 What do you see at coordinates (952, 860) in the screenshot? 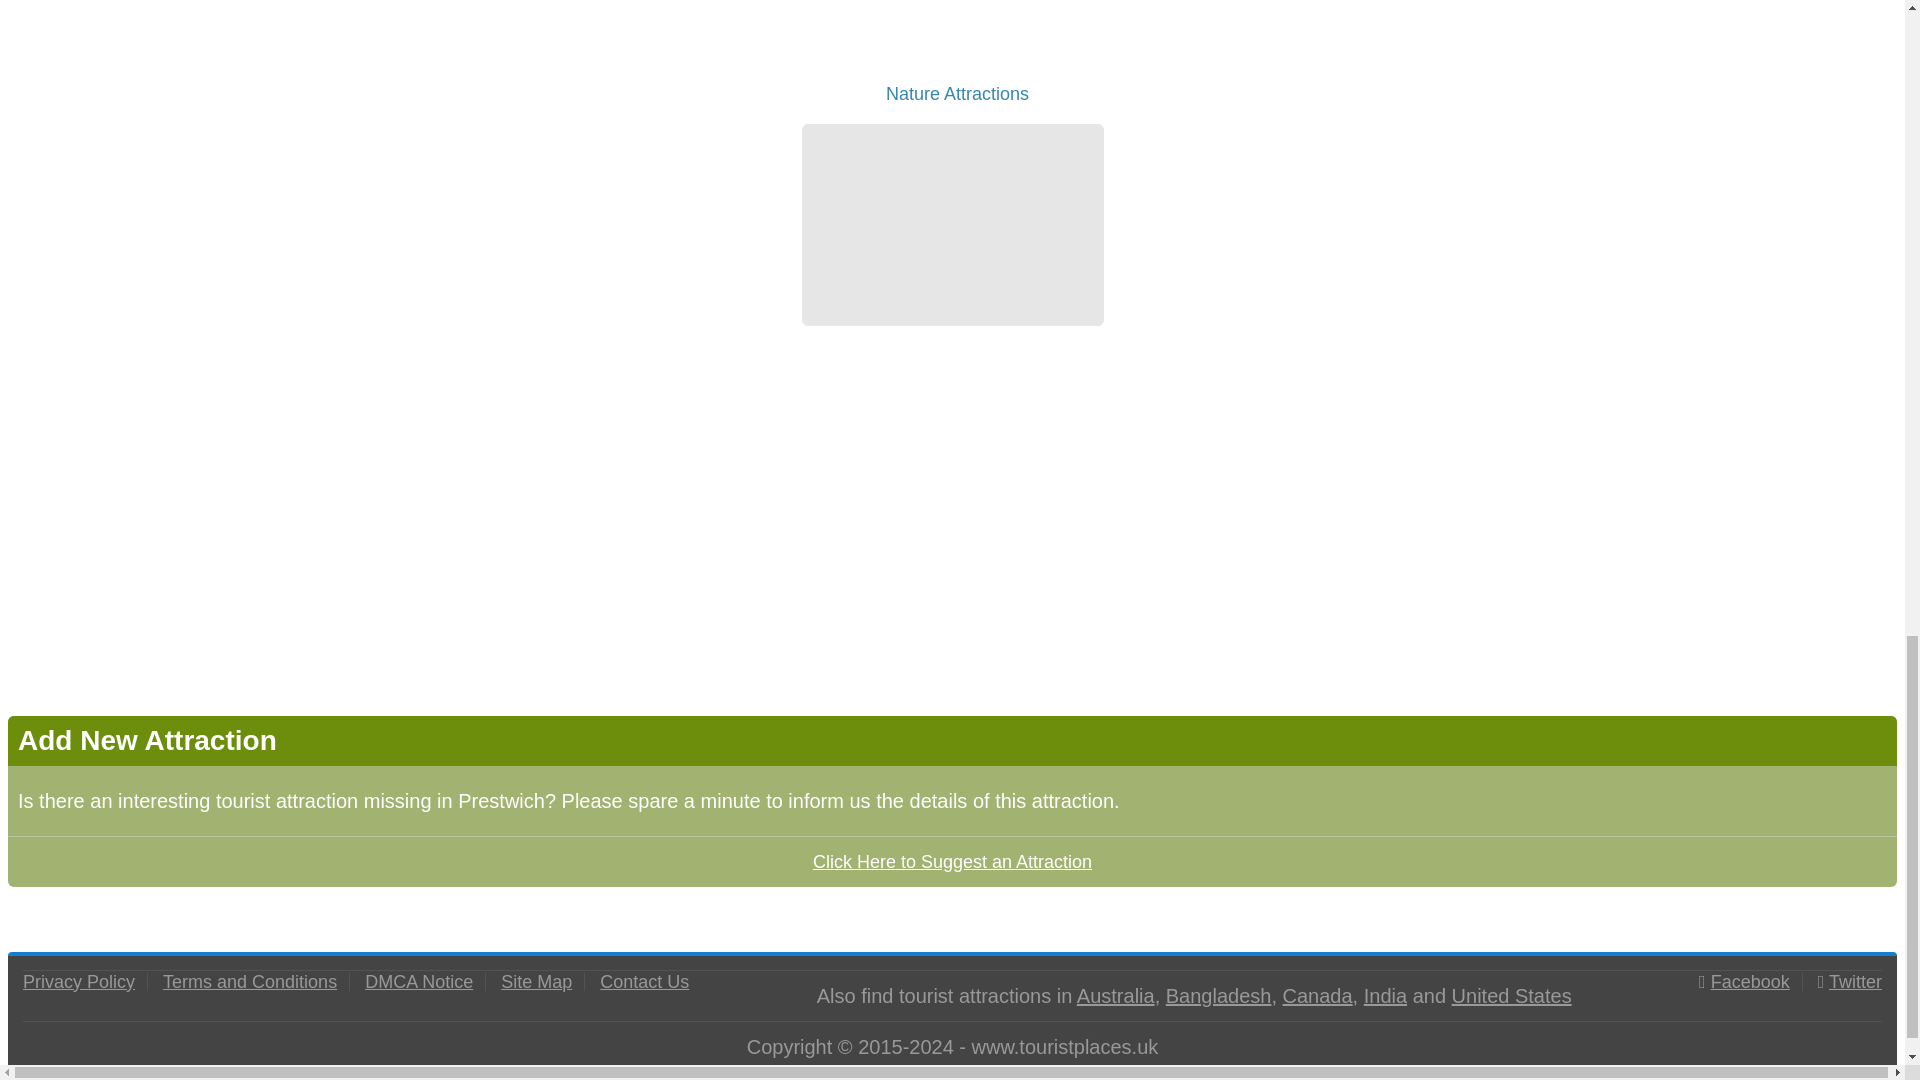
I see `Click Here to Suggest an Attraction` at bounding box center [952, 860].